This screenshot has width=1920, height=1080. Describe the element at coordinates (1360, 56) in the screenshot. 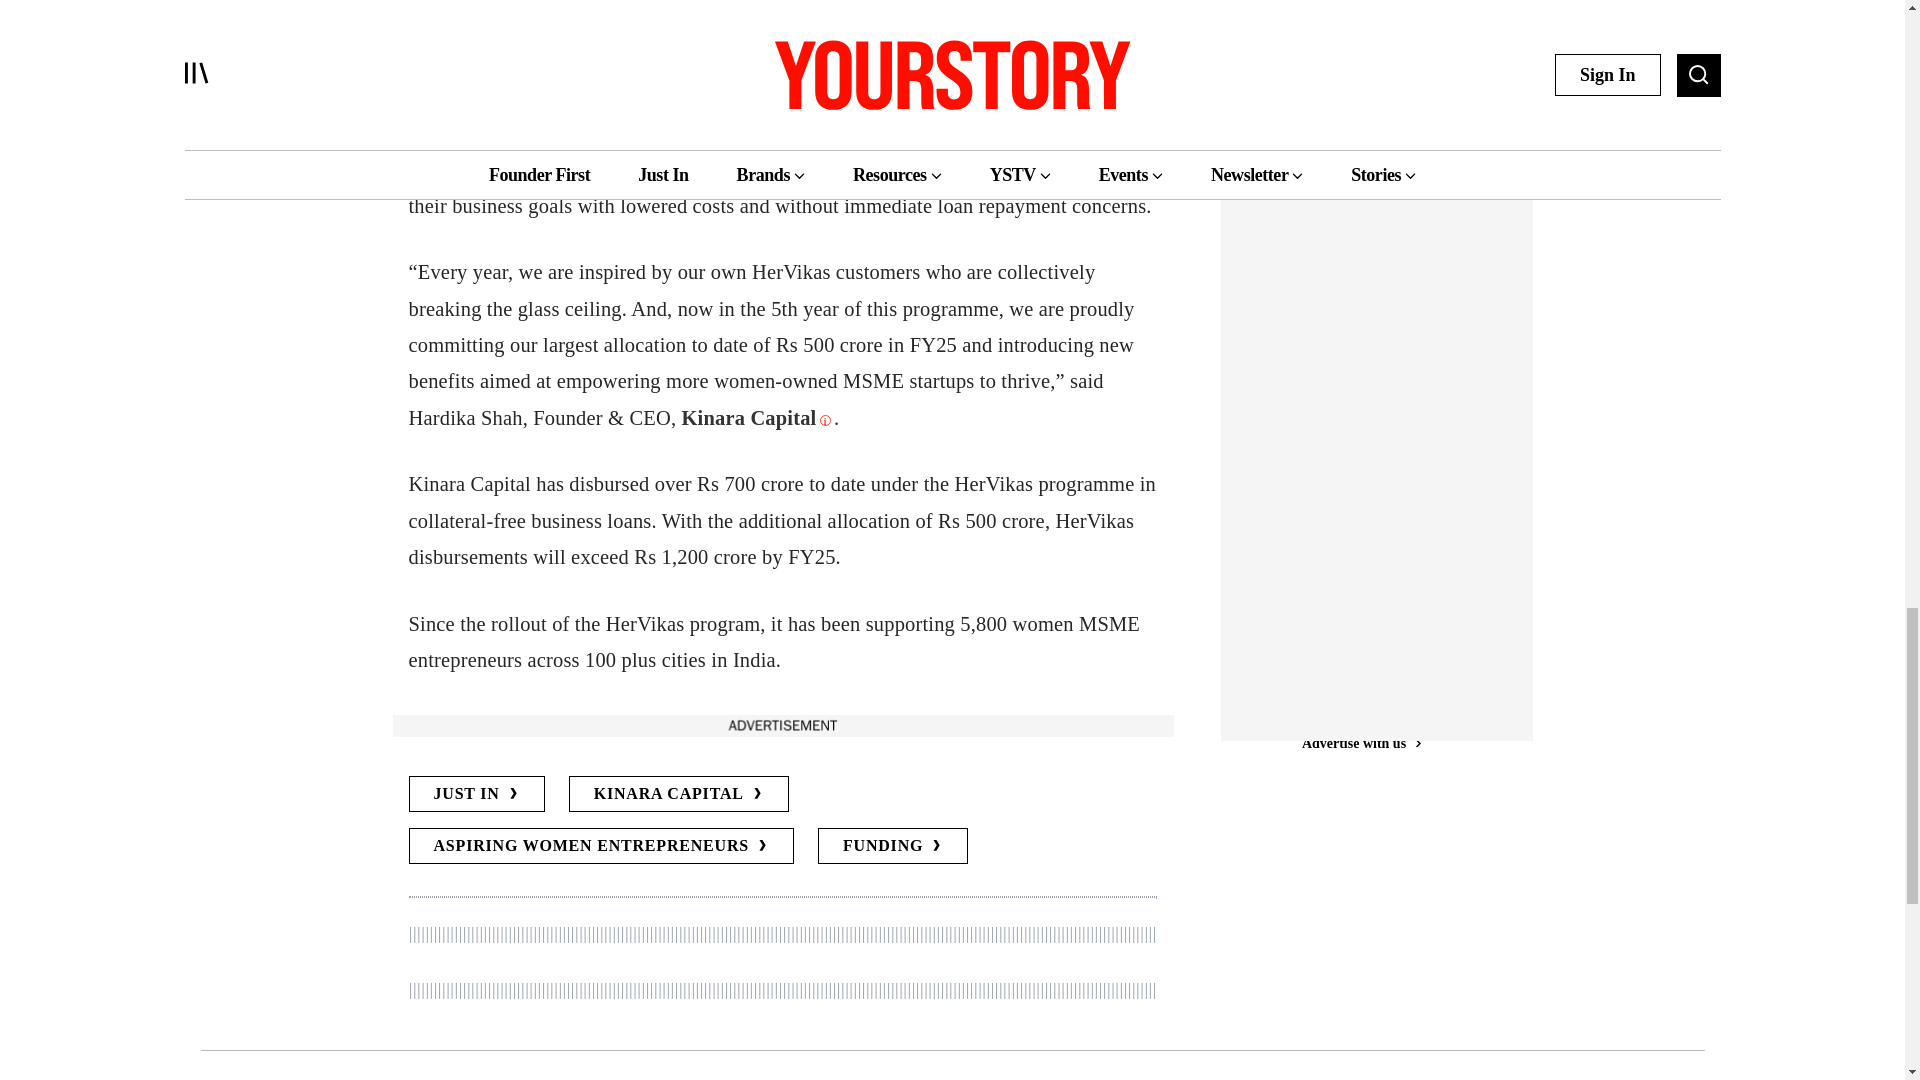

I see `Advertise with us` at that location.